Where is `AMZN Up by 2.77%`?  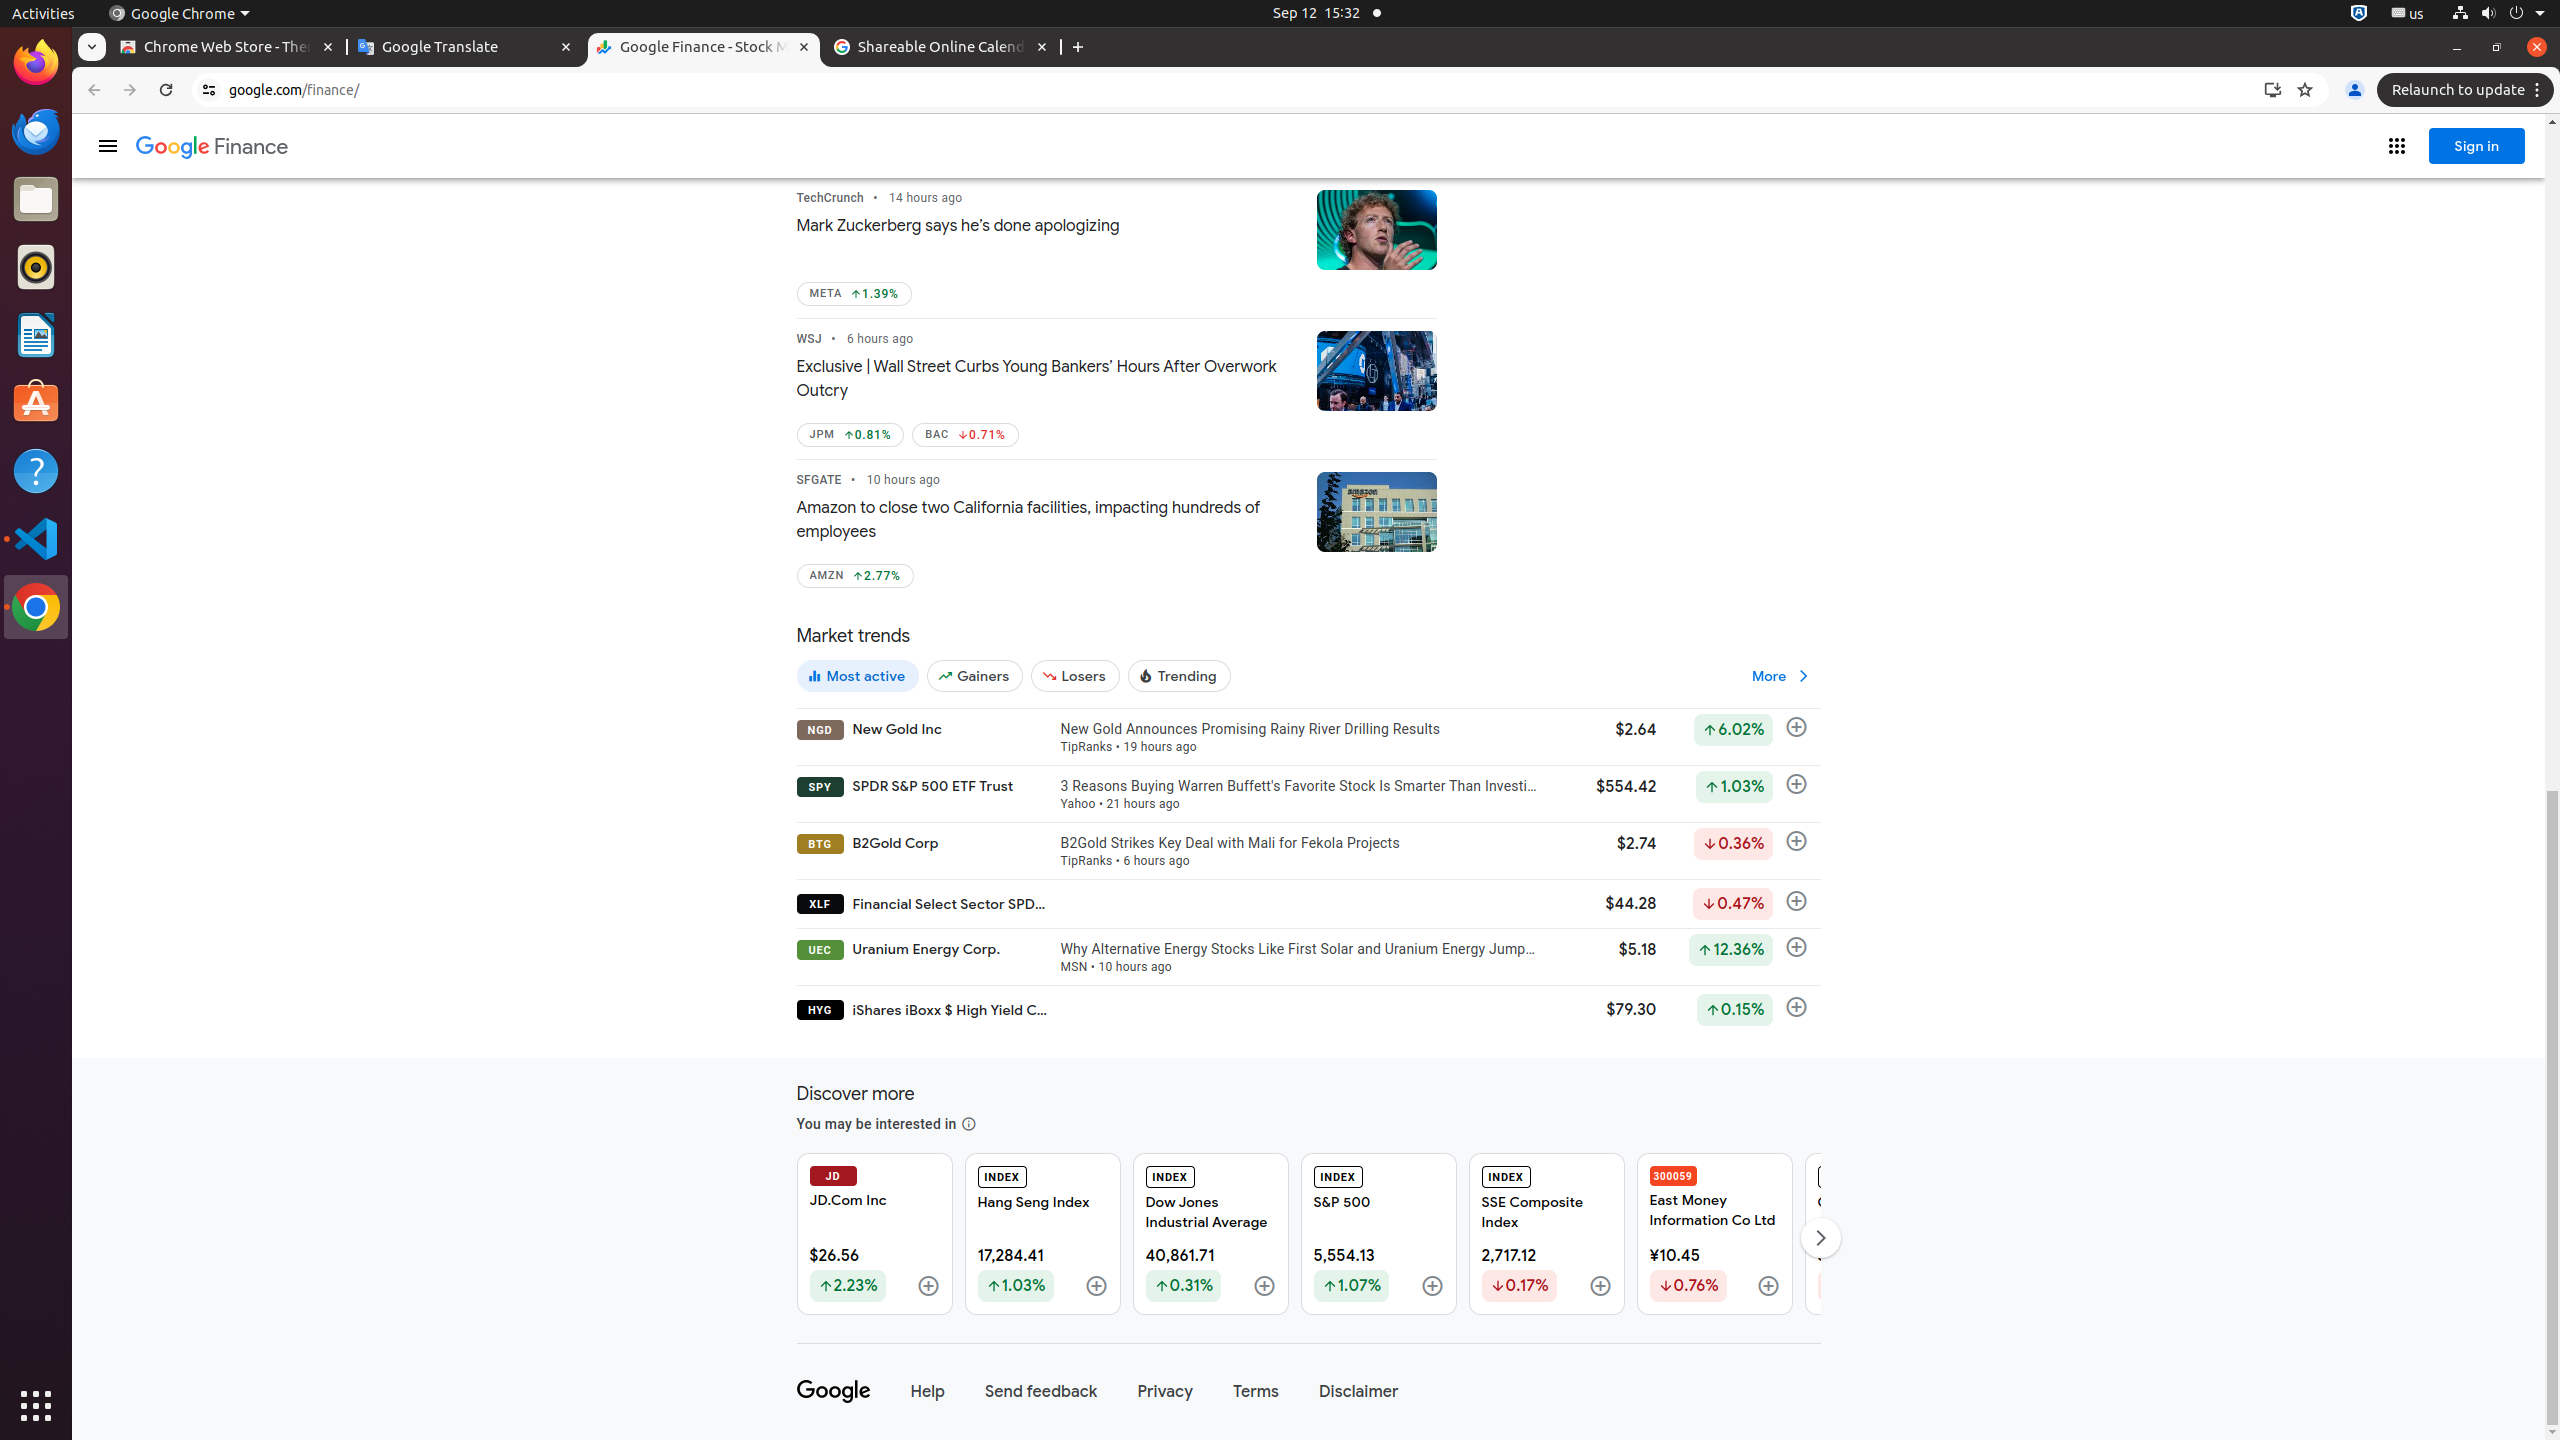 AMZN Up by 2.77% is located at coordinates (855, 576).